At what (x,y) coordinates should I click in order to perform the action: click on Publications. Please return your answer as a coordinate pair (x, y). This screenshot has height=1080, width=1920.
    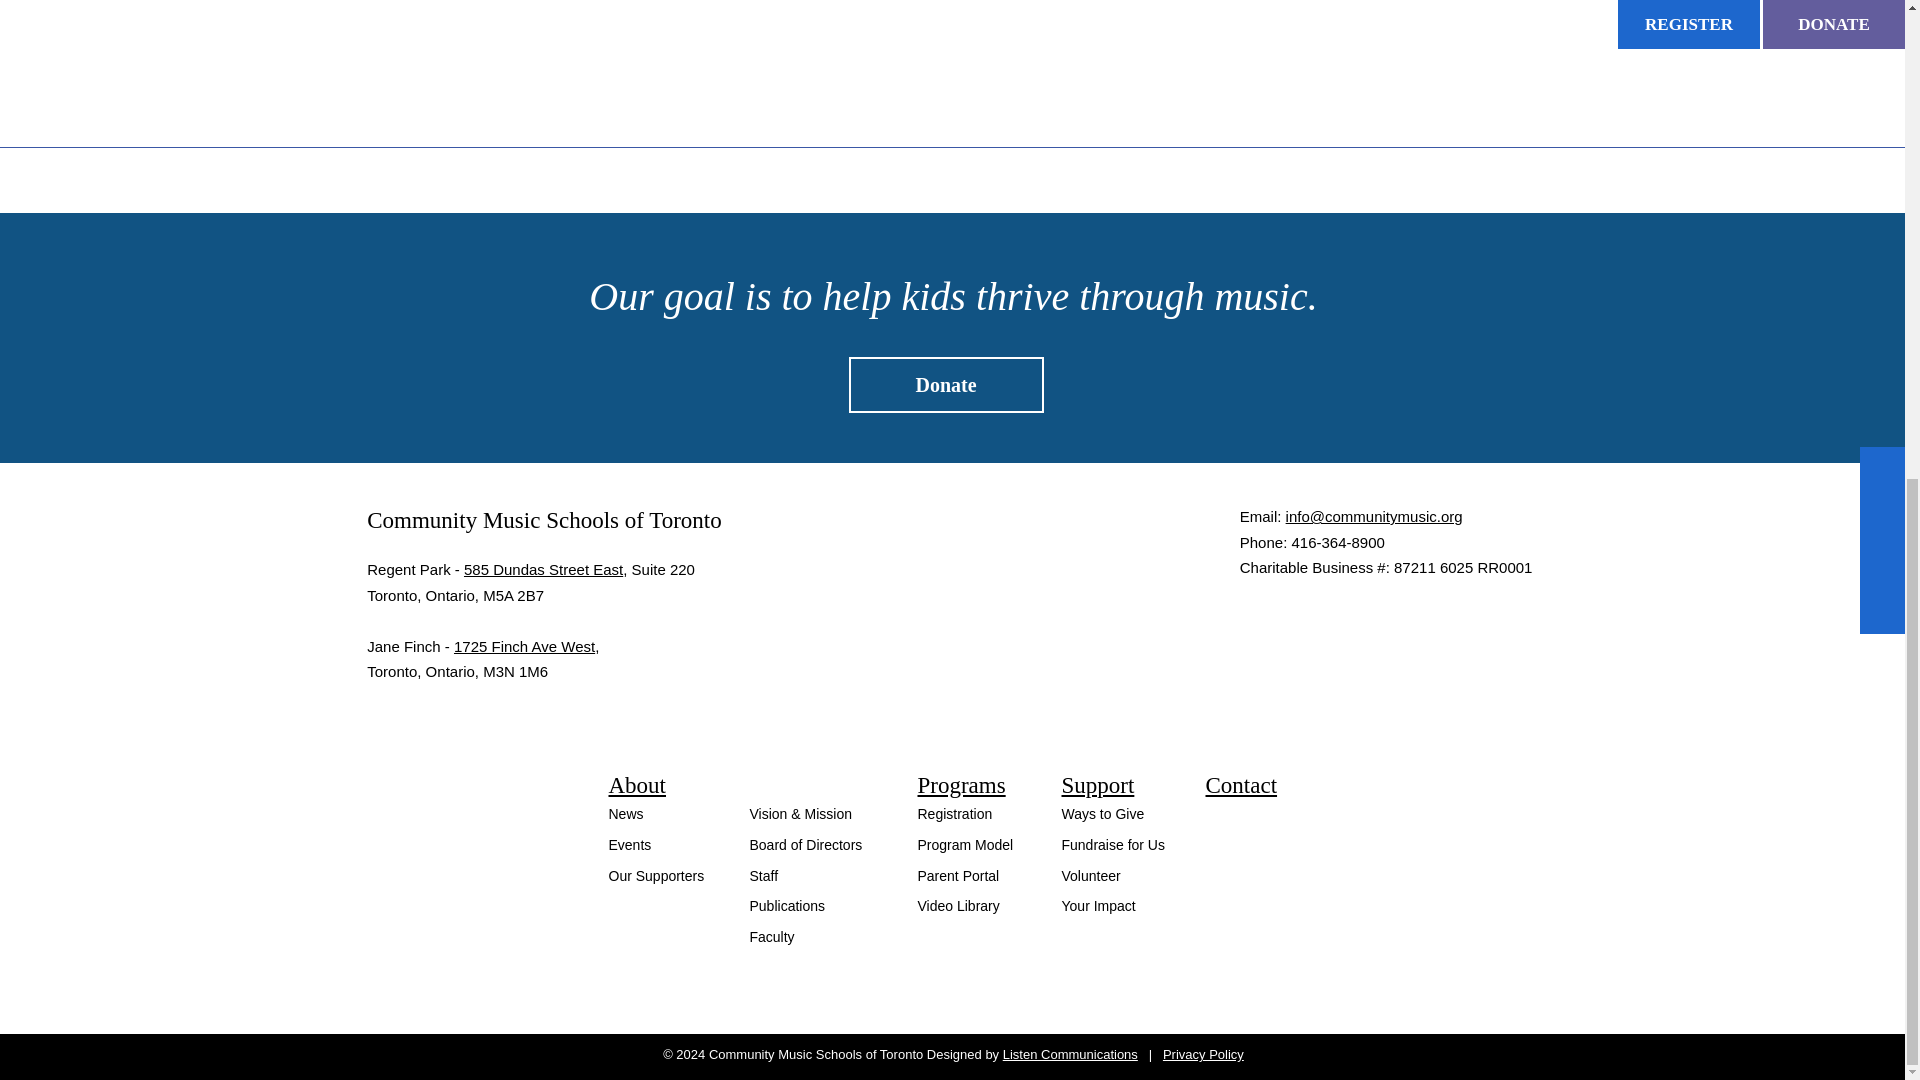
    Looking at the image, I should click on (788, 905).